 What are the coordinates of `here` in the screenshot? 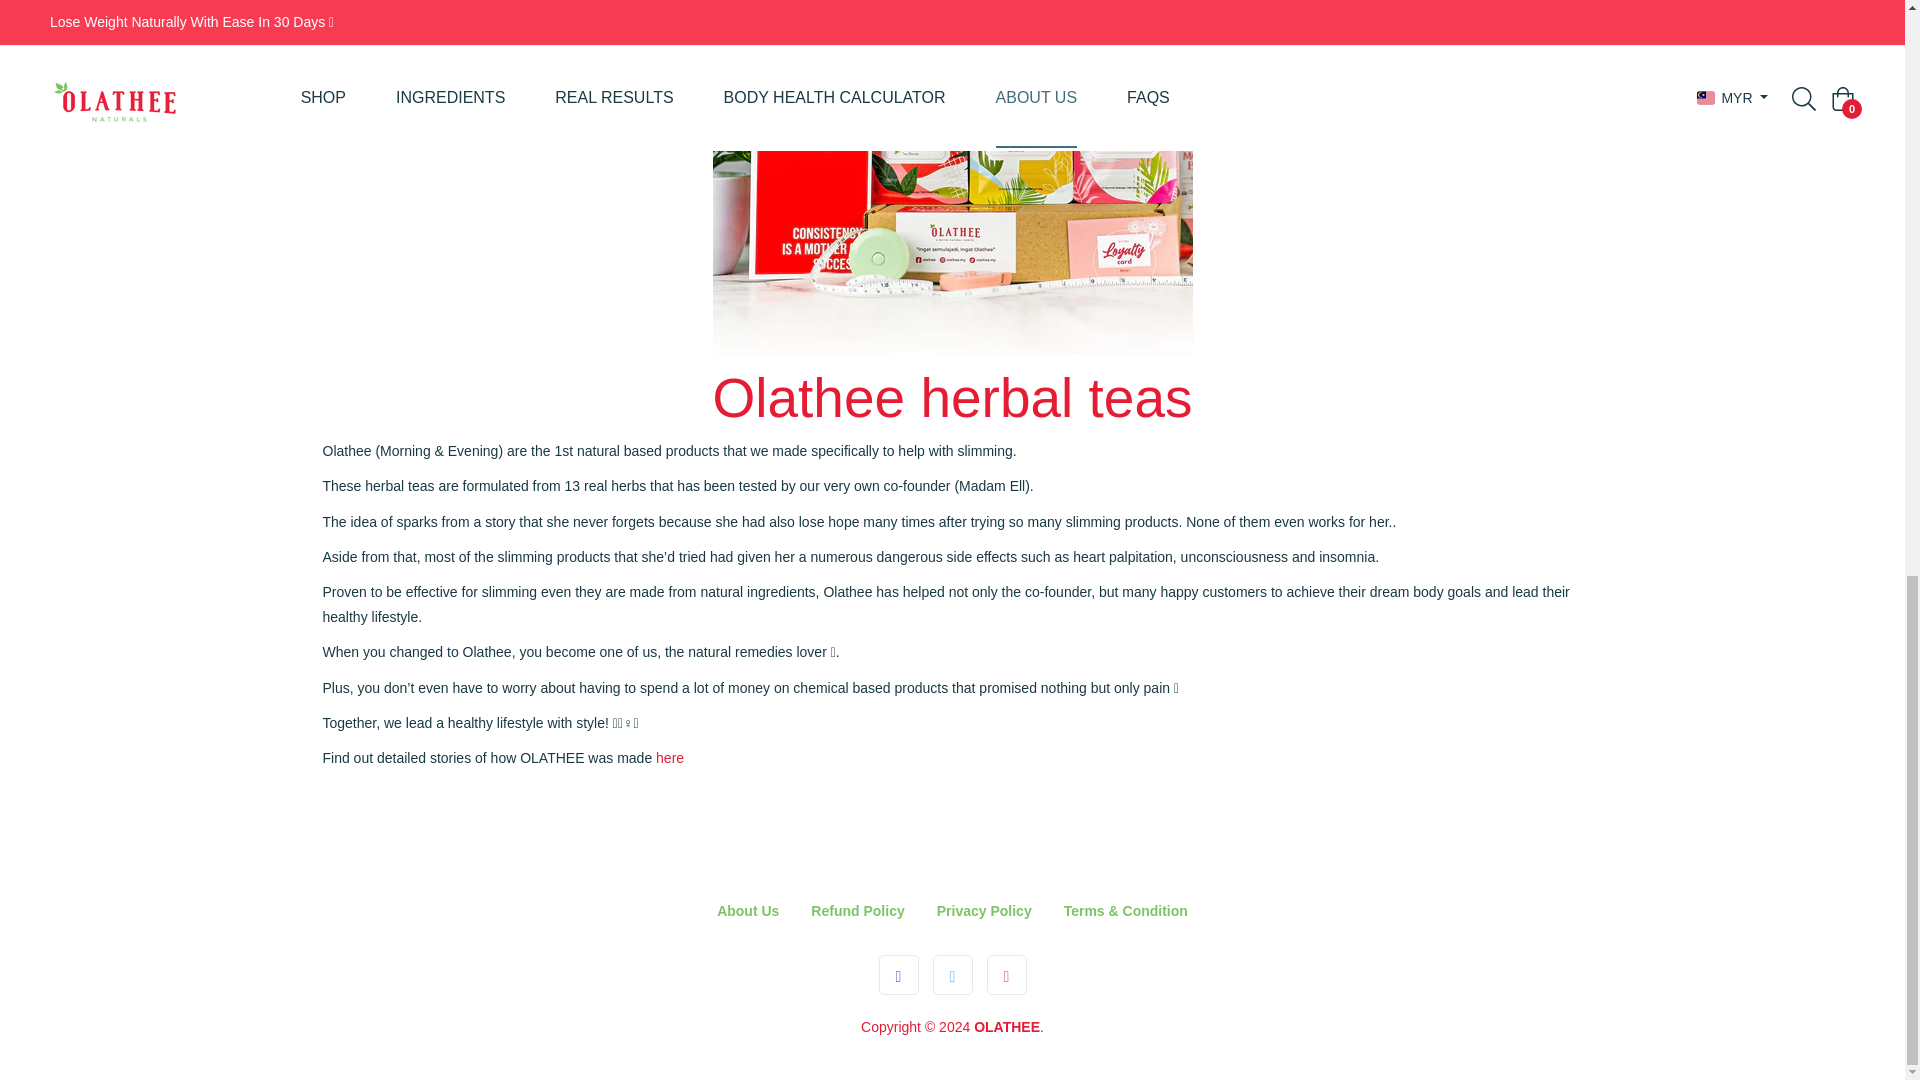 It's located at (670, 757).